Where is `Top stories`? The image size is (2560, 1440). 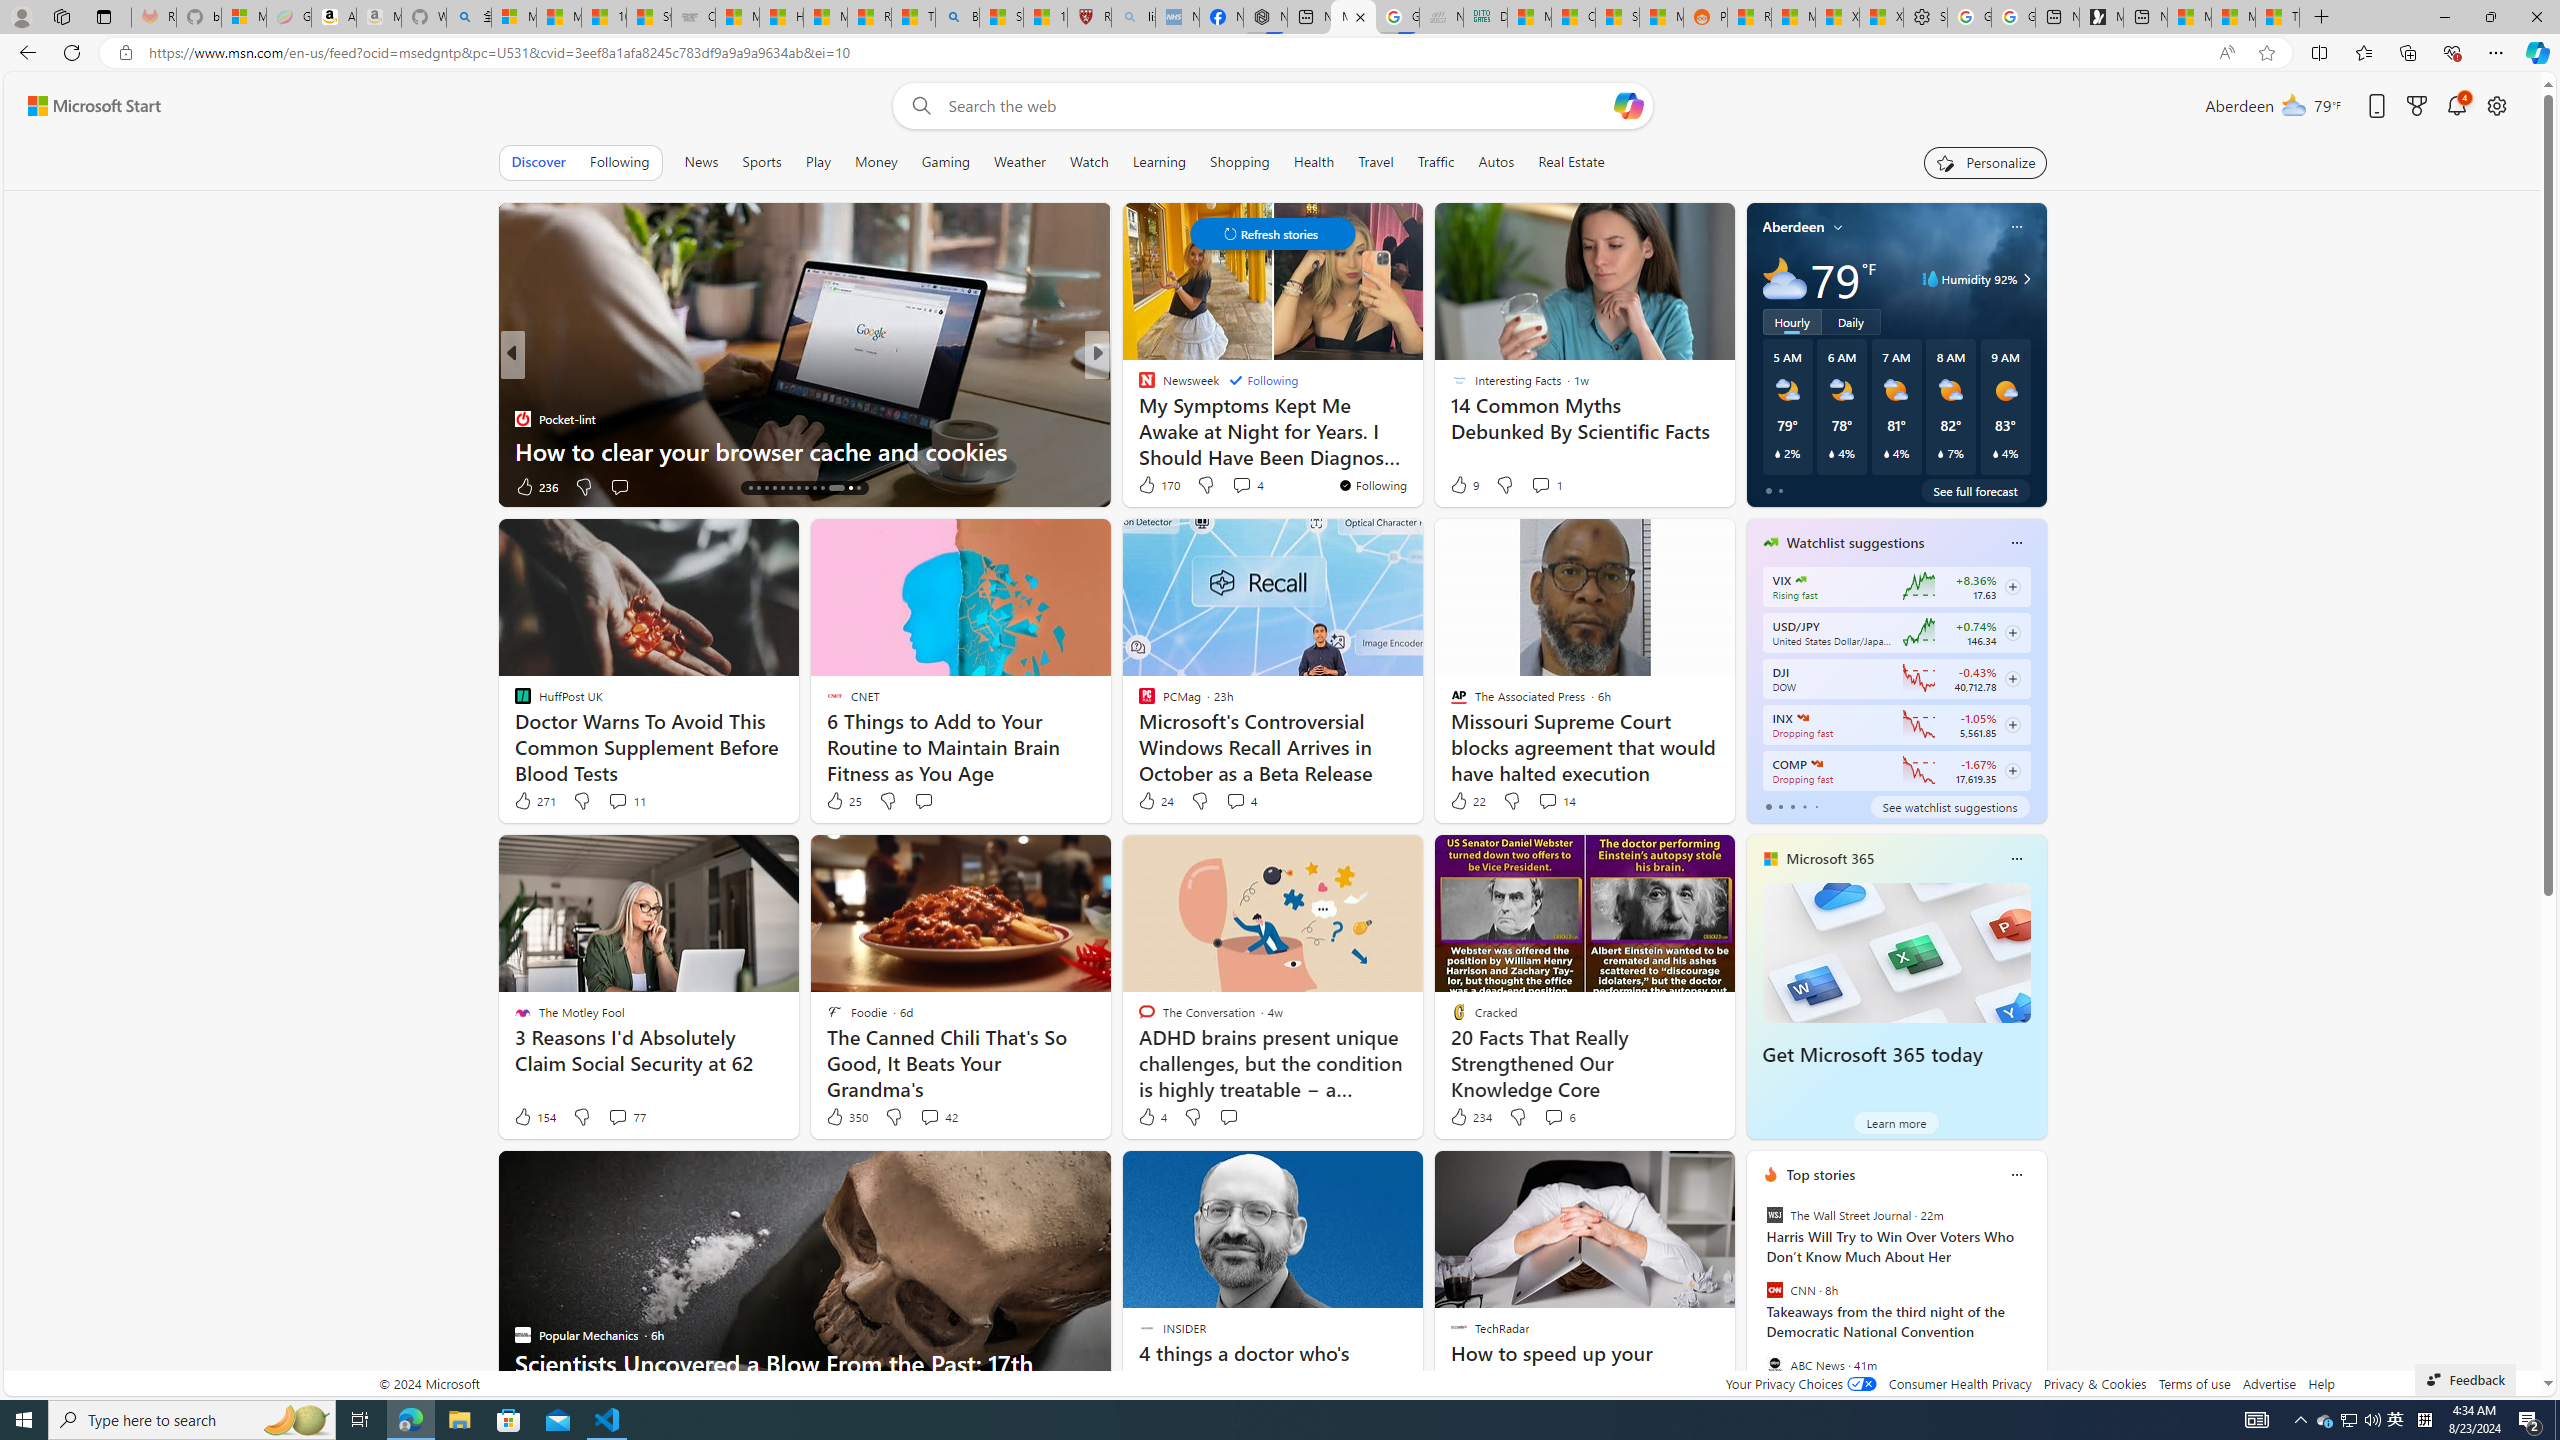 Top stories is located at coordinates (1821, 1174).